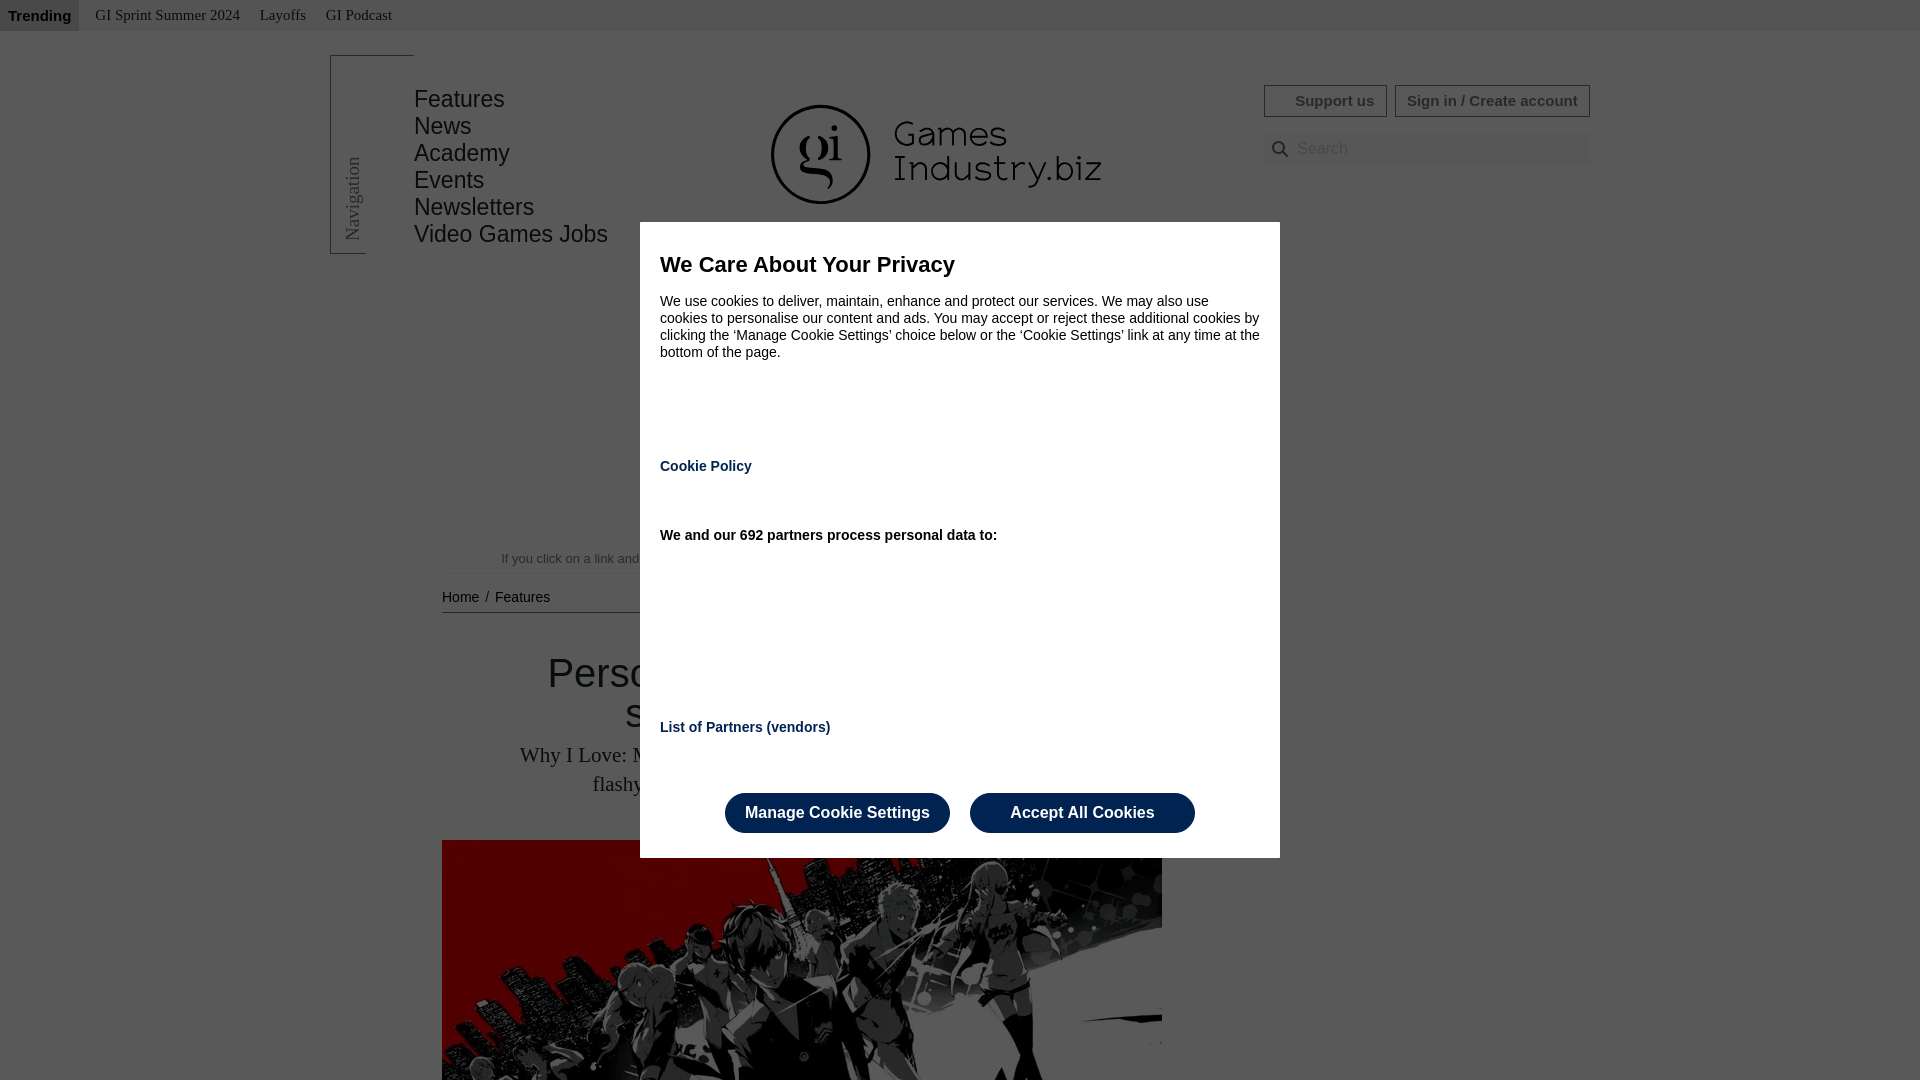 Image resolution: width=1920 pixels, height=1080 pixels. Describe the element at coordinates (462, 153) in the screenshot. I see `Academy` at that location.